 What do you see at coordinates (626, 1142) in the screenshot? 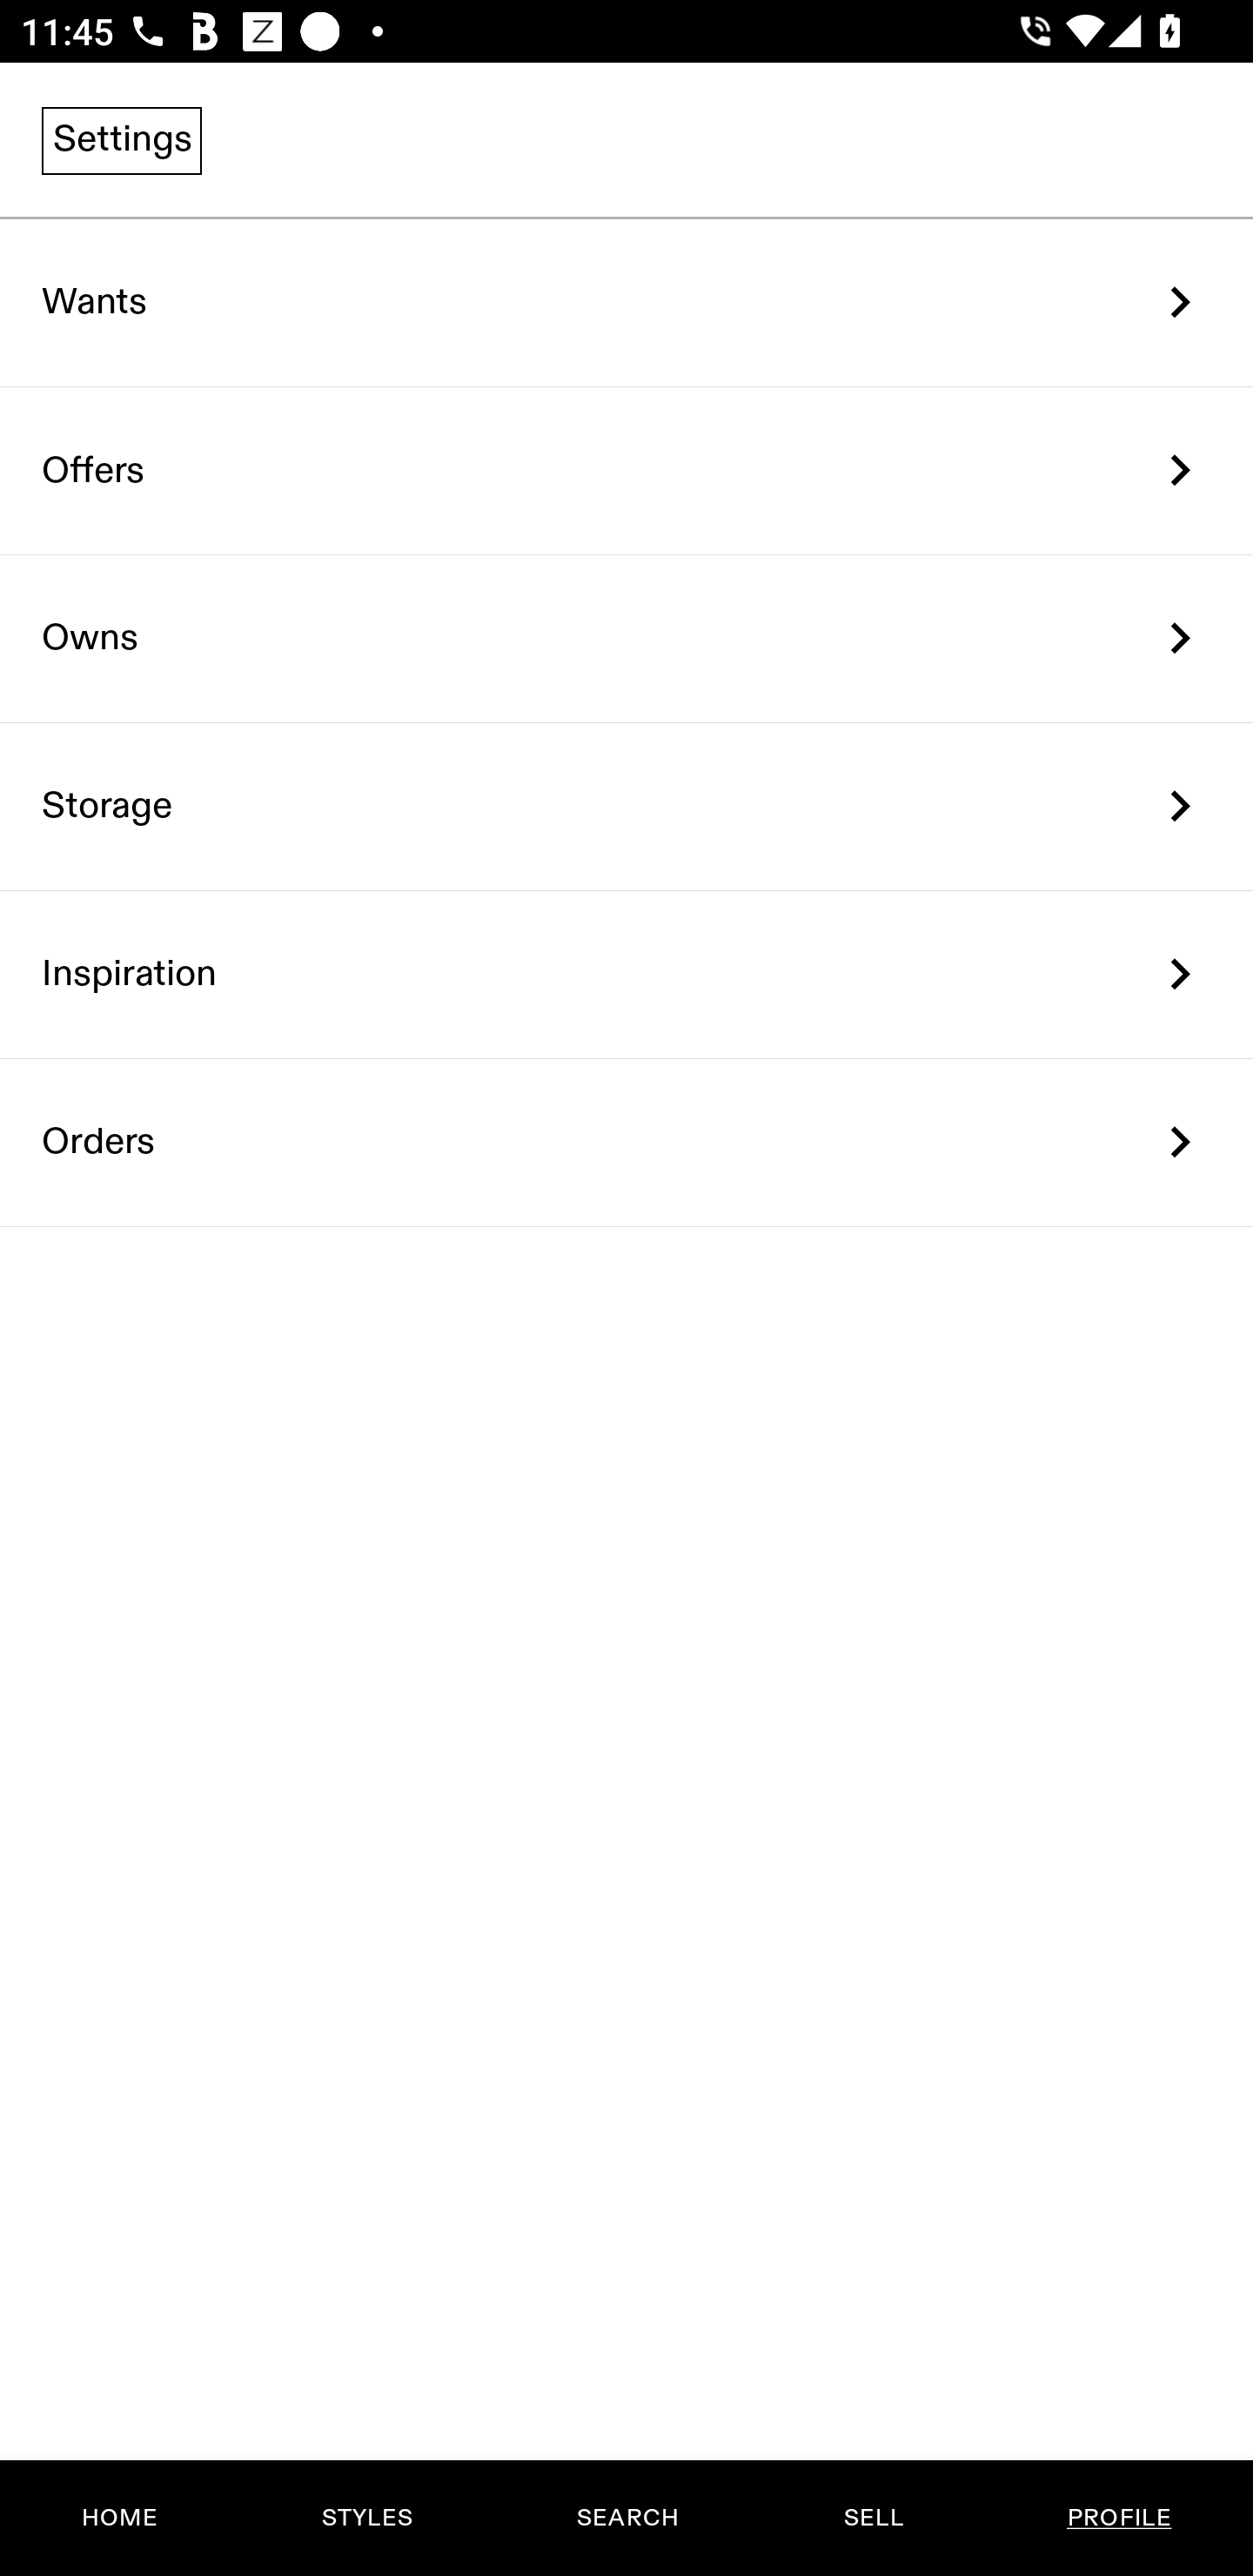
I see `Orders` at bounding box center [626, 1142].